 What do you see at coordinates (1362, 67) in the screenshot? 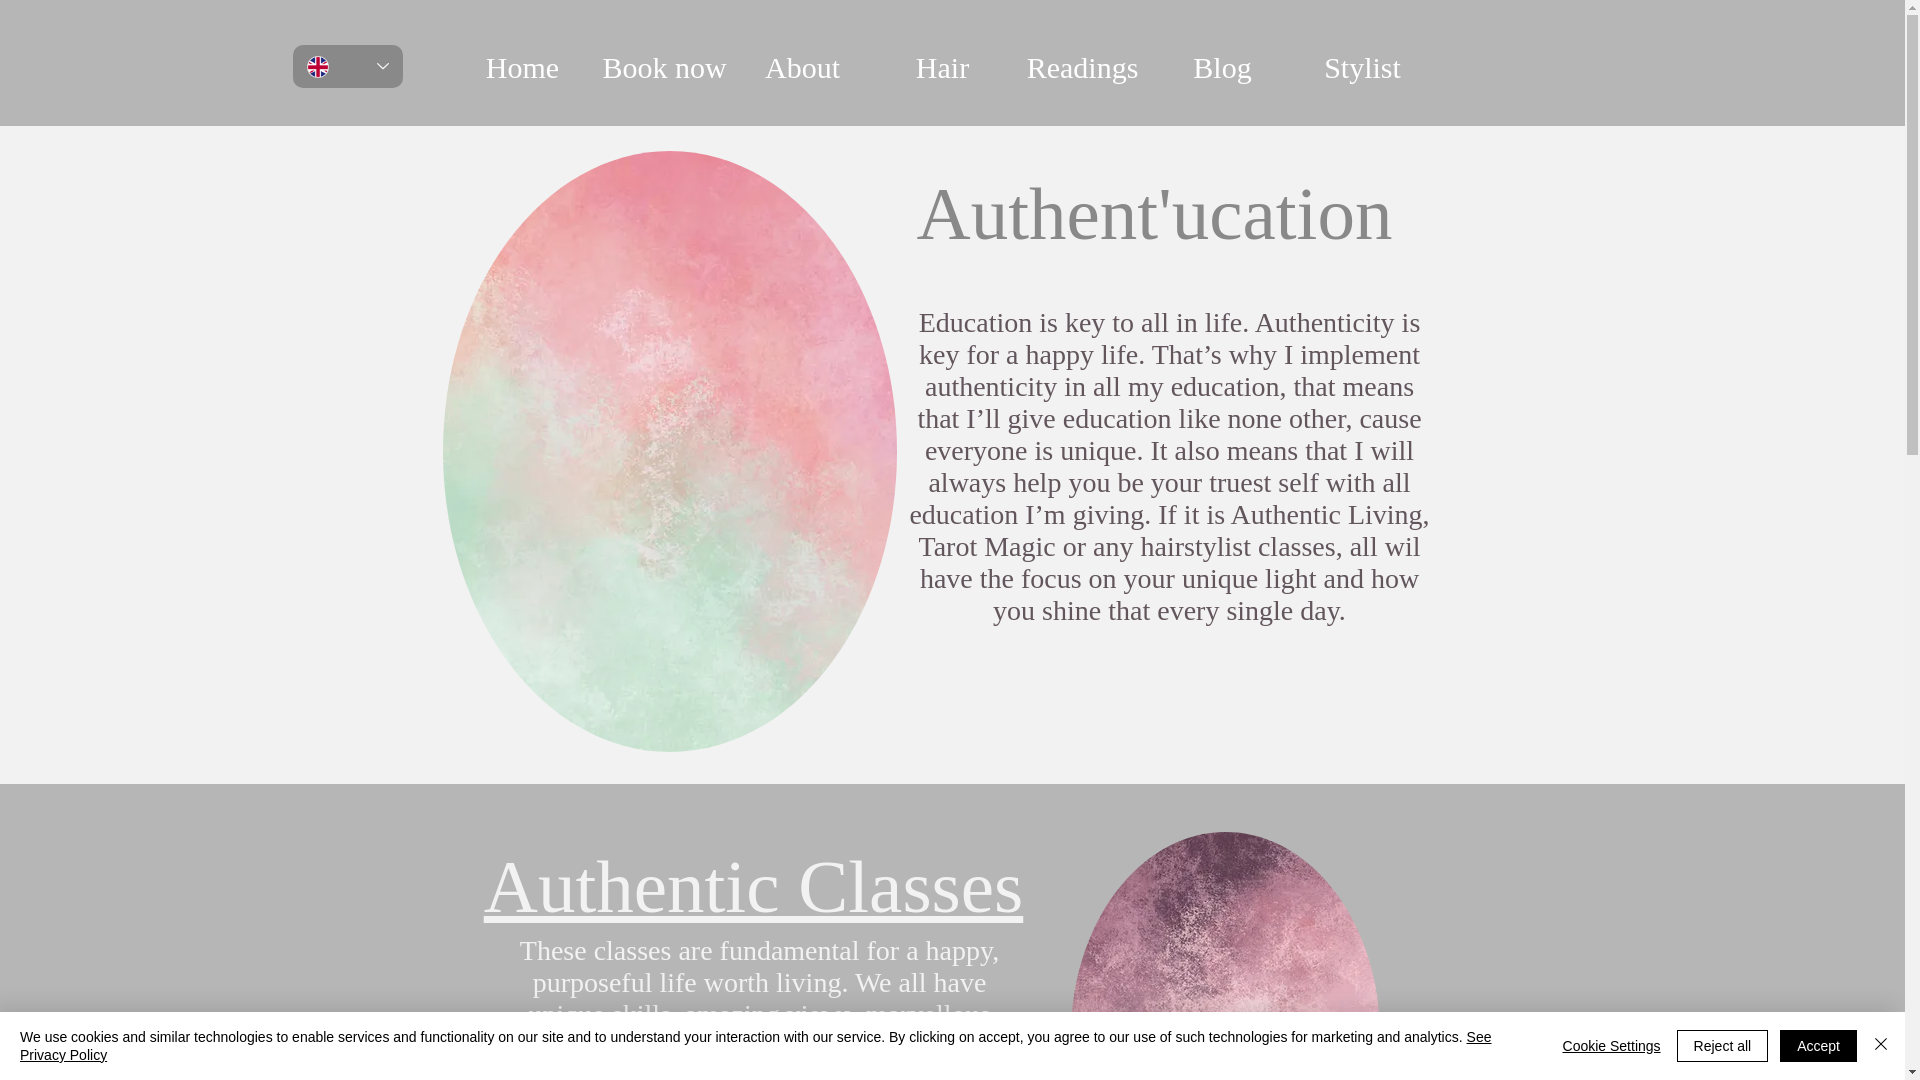
I see `Stylist` at bounding box center [1362, 67].